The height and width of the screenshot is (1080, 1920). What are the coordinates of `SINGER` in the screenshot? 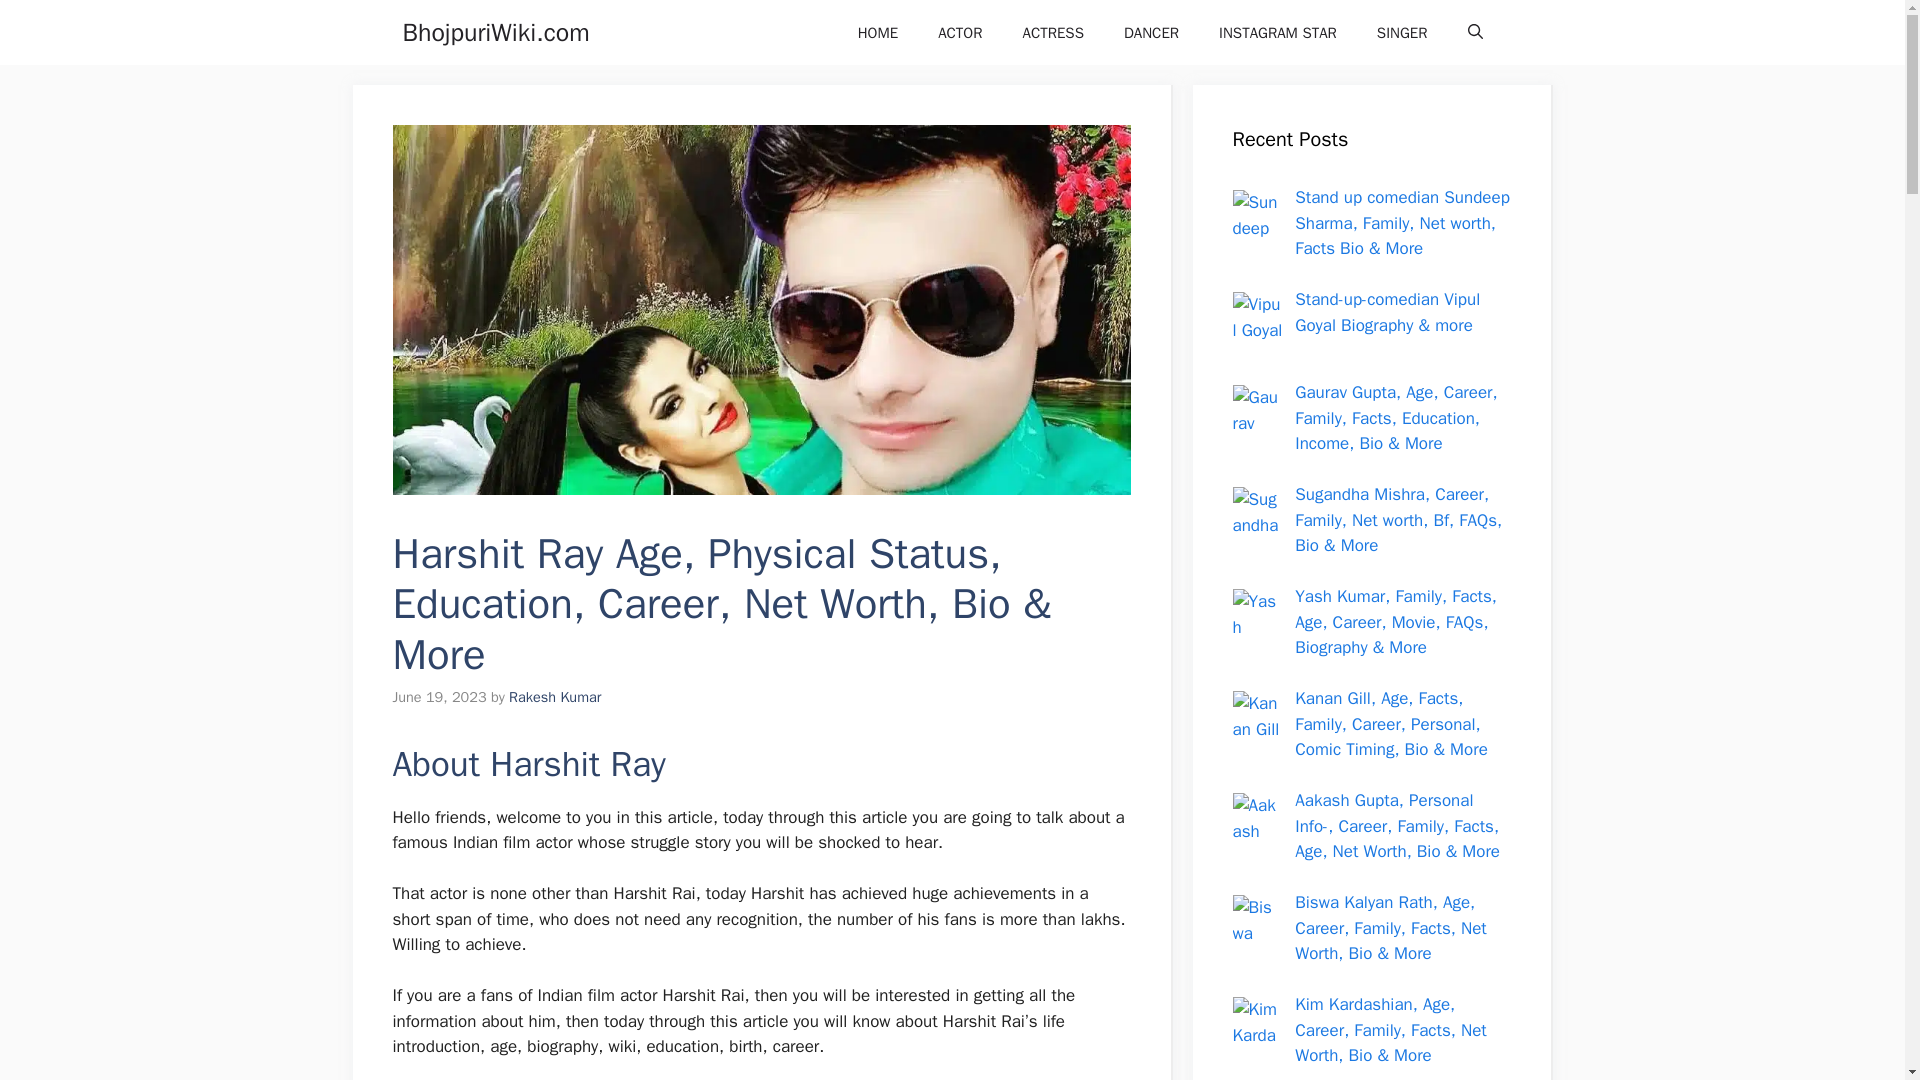 It's located at (1402, 32).